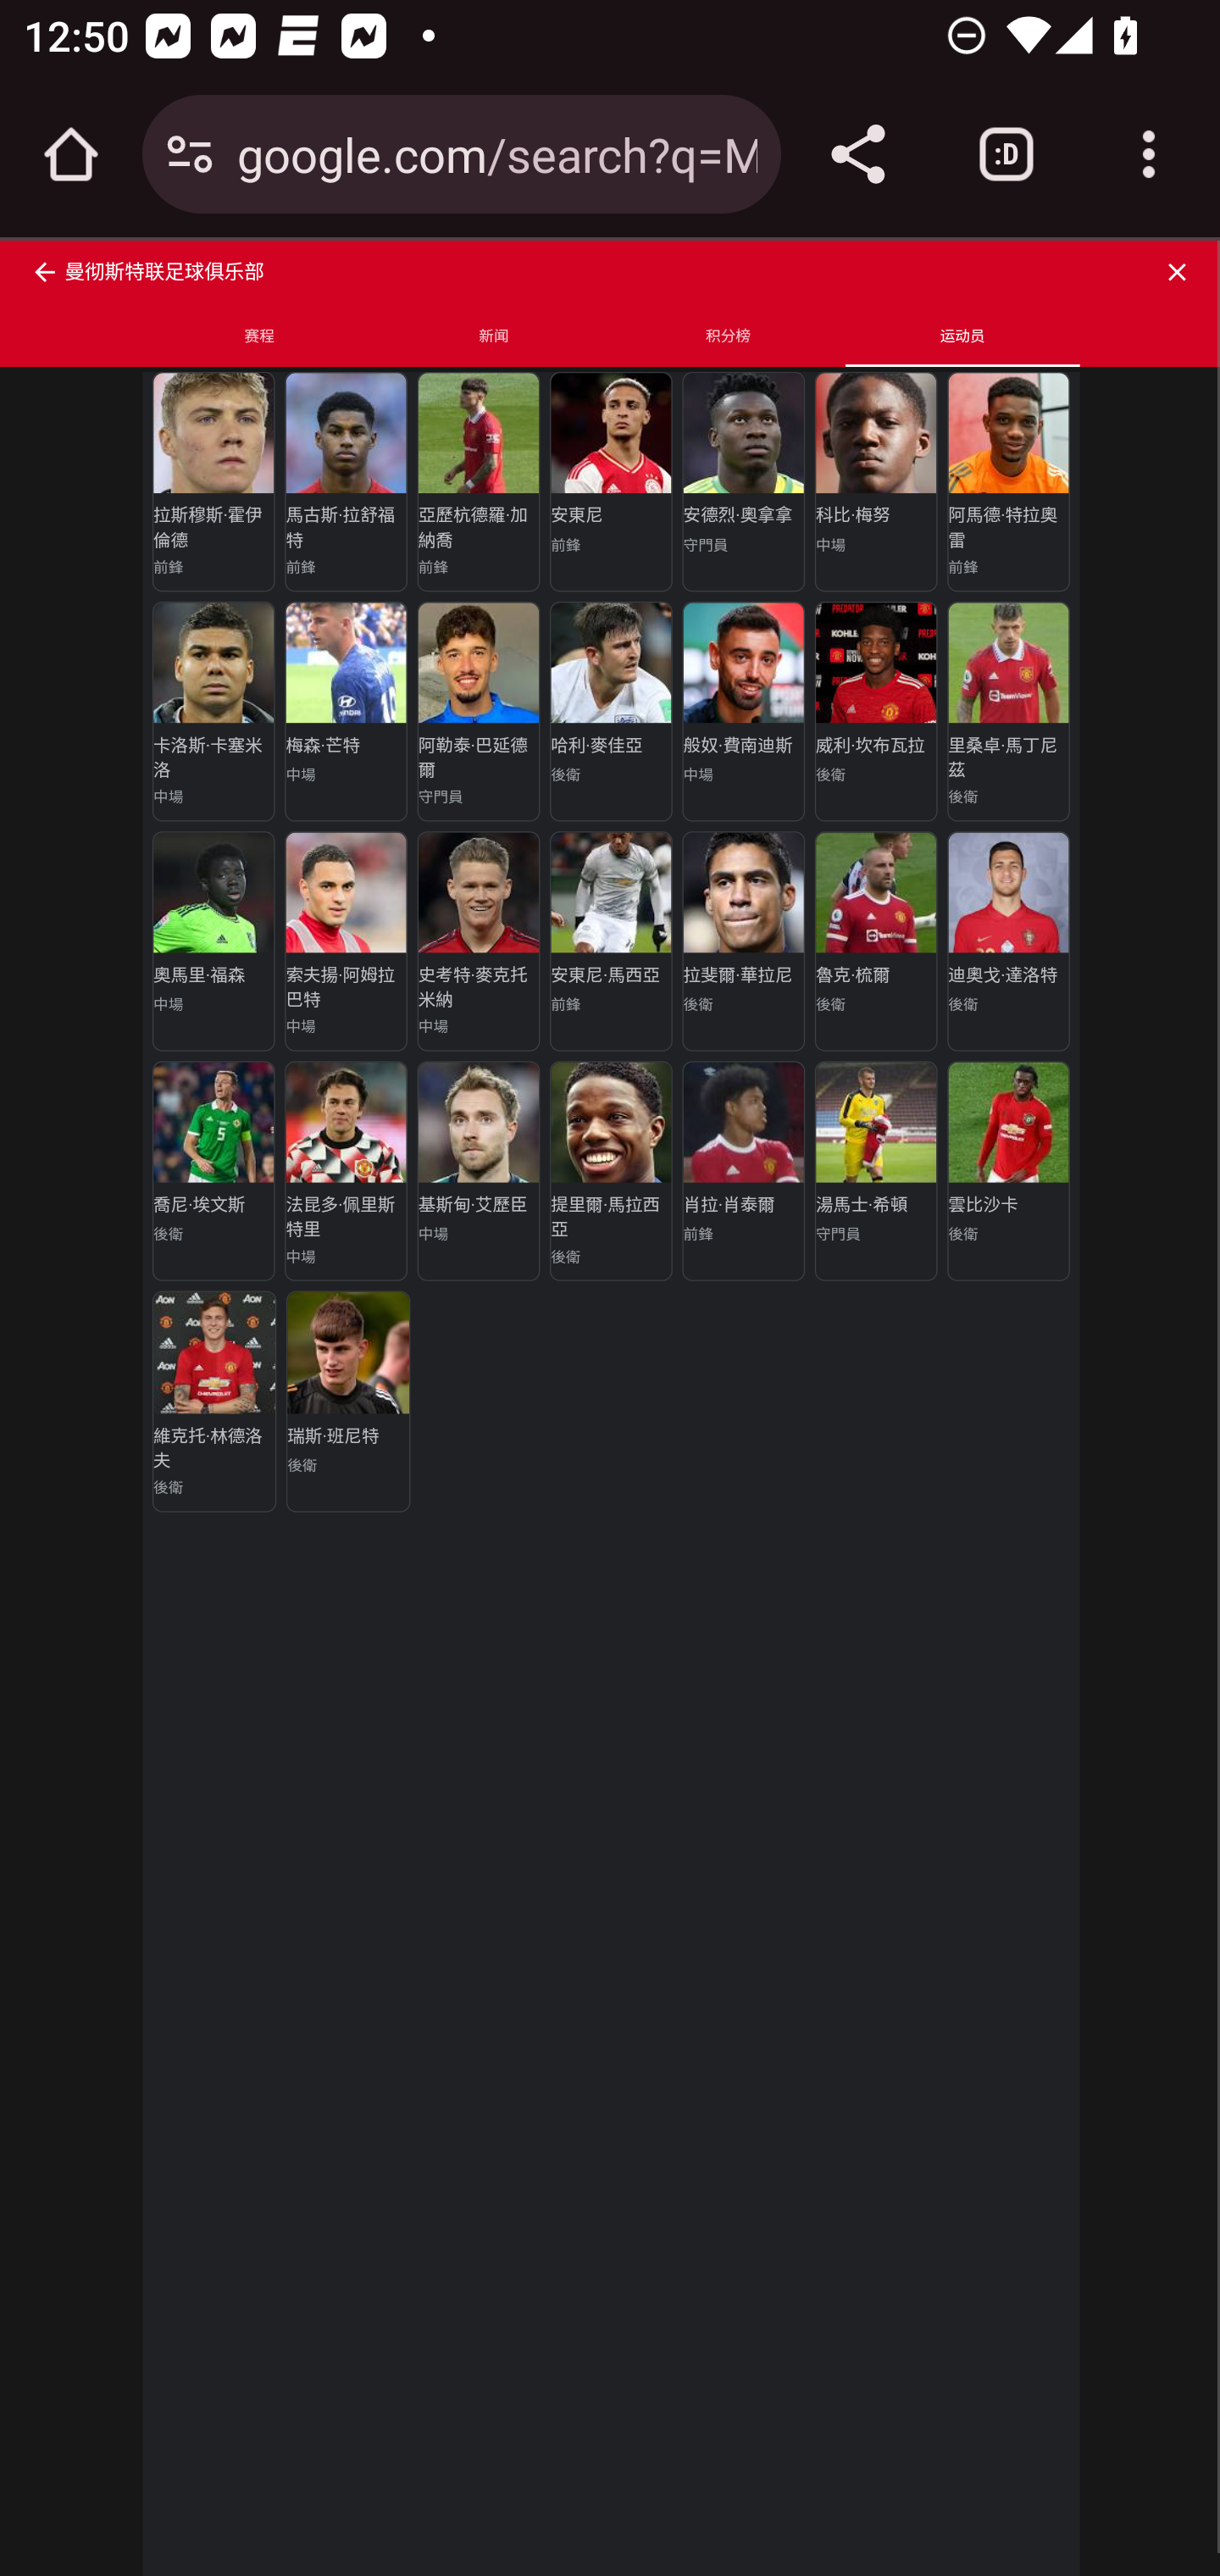  I want to click on 索夫揚·阿姆拉巴特 中場 索夫揚·阿姆拉巴特 中場, so click(345, 941).